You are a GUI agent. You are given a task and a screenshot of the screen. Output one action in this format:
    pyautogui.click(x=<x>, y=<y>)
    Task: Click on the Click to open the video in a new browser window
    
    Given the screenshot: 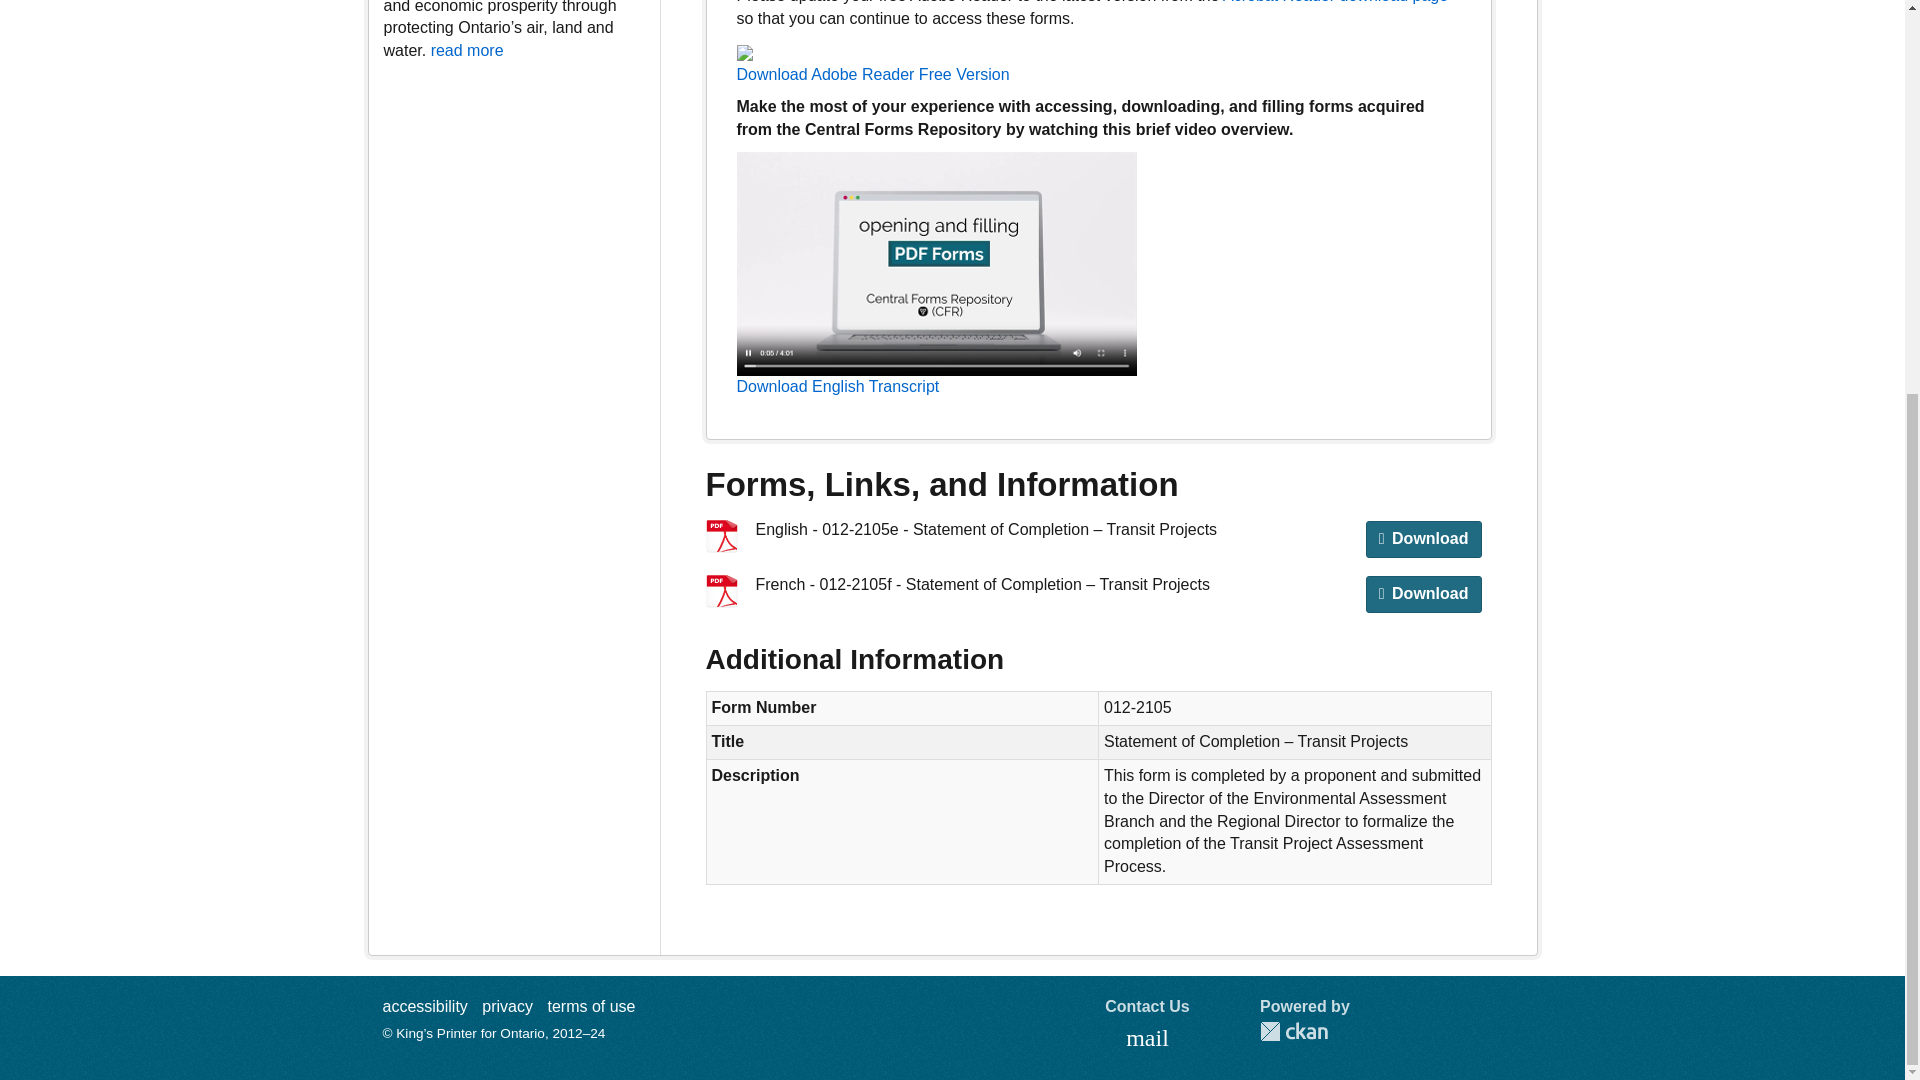 What is the action you would take?
    pyautogui.click(x=936, y=264)
    